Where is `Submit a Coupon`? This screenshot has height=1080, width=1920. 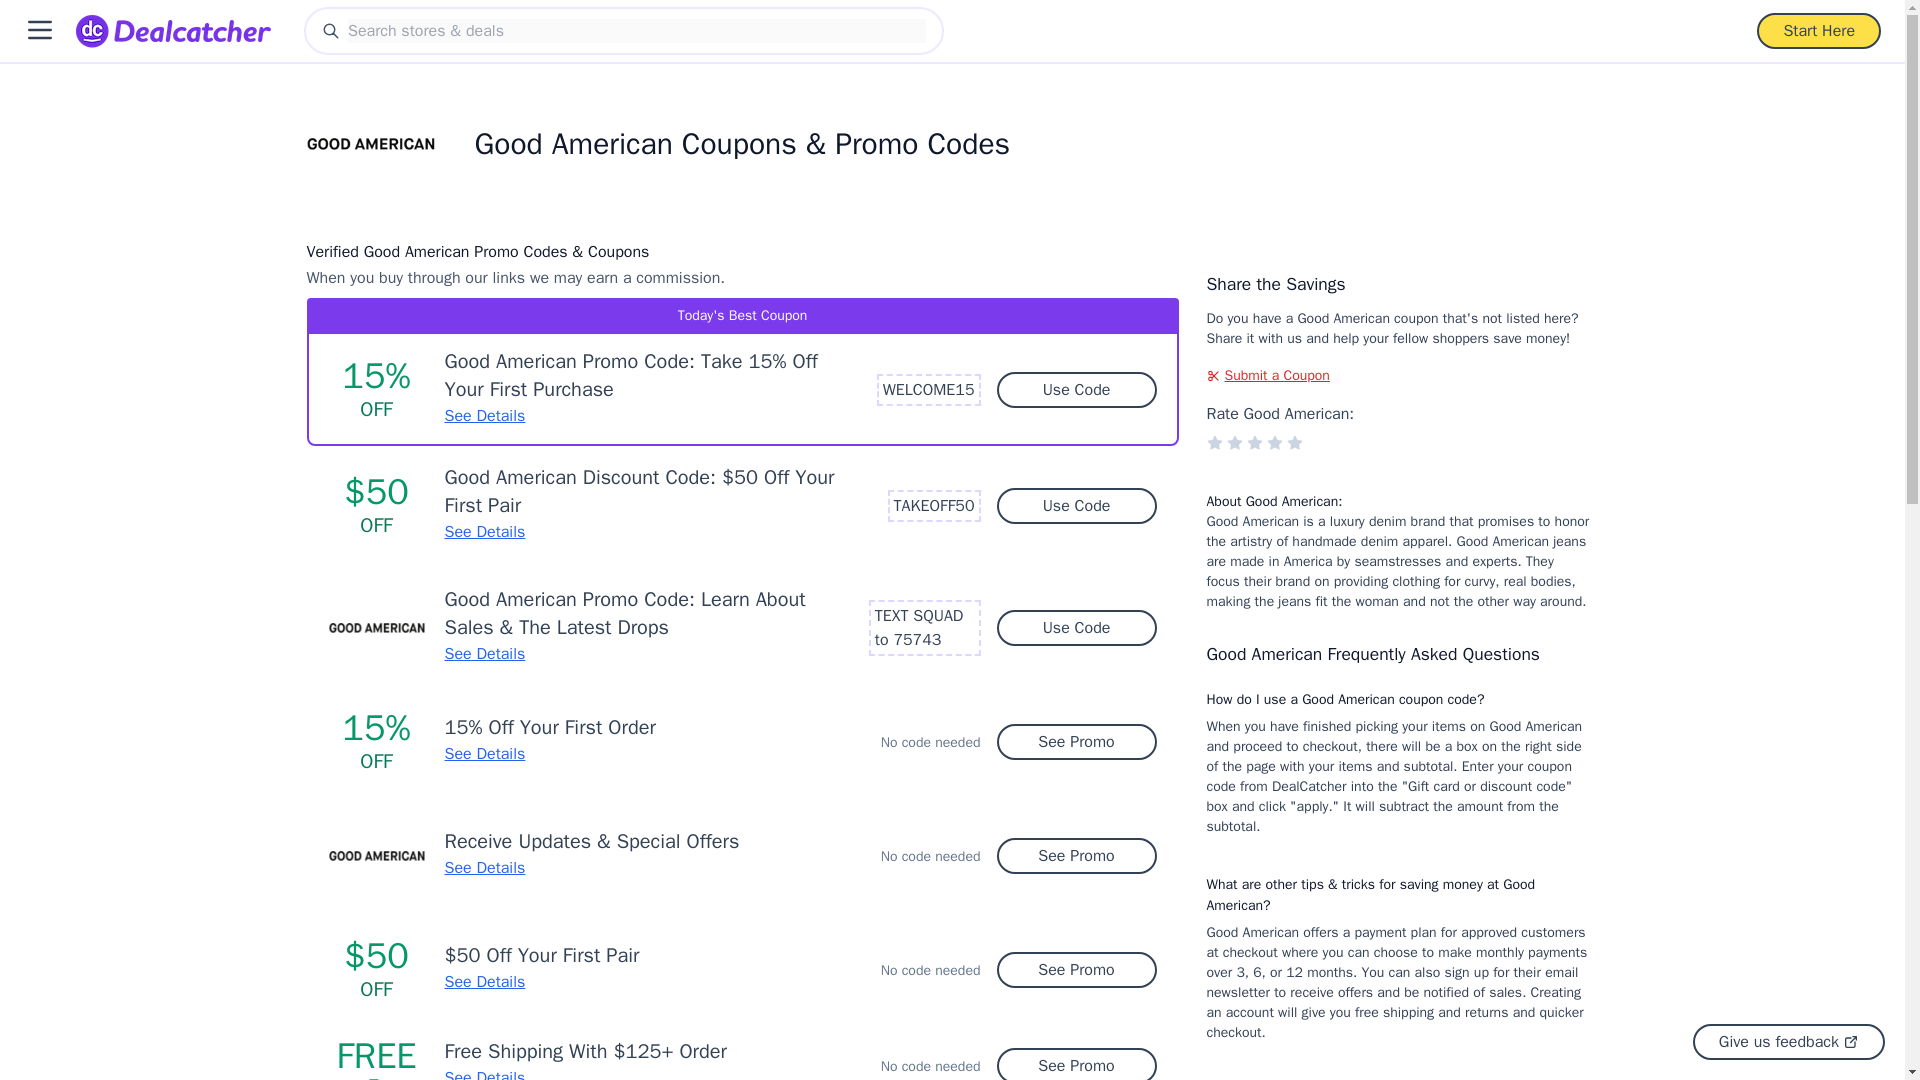
Submit a Coupon is located at coordinates (1397, 376).